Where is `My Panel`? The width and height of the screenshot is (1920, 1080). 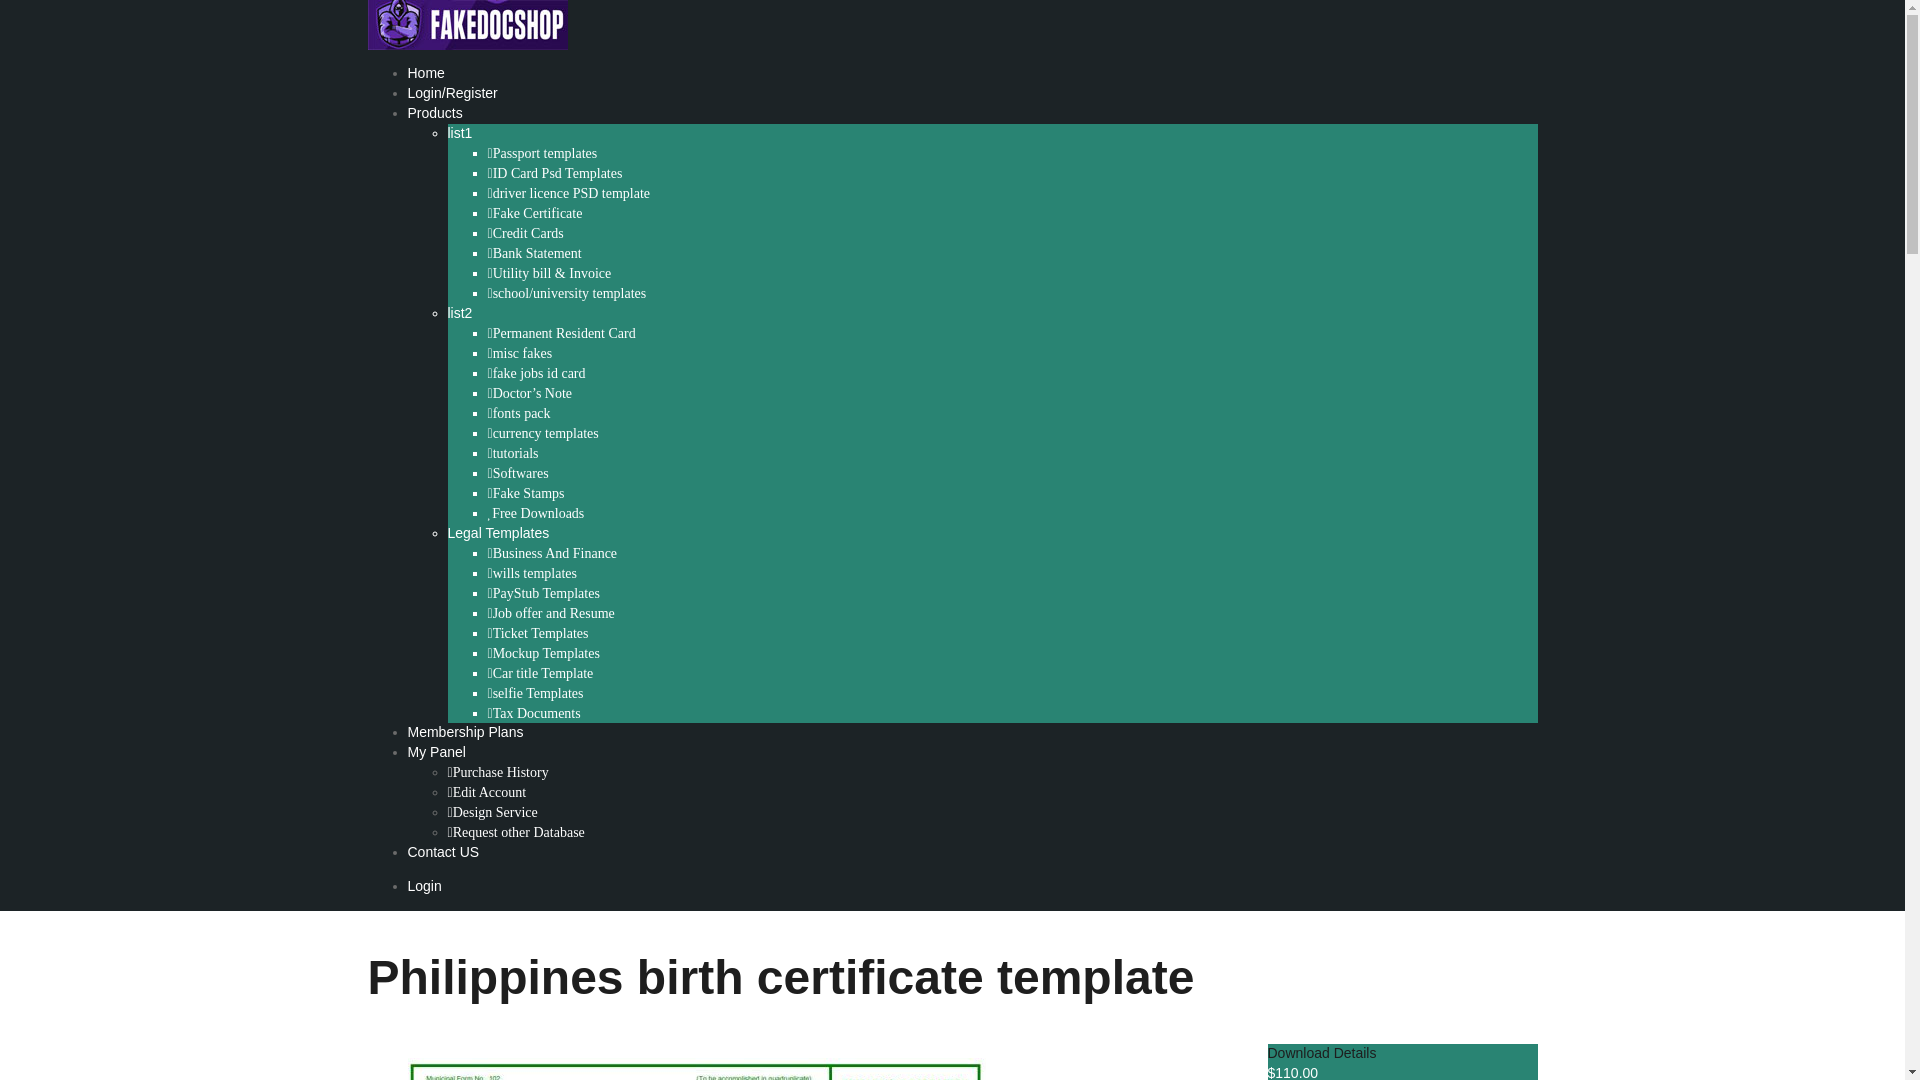
My Panel is located at coordinates (436, 752).